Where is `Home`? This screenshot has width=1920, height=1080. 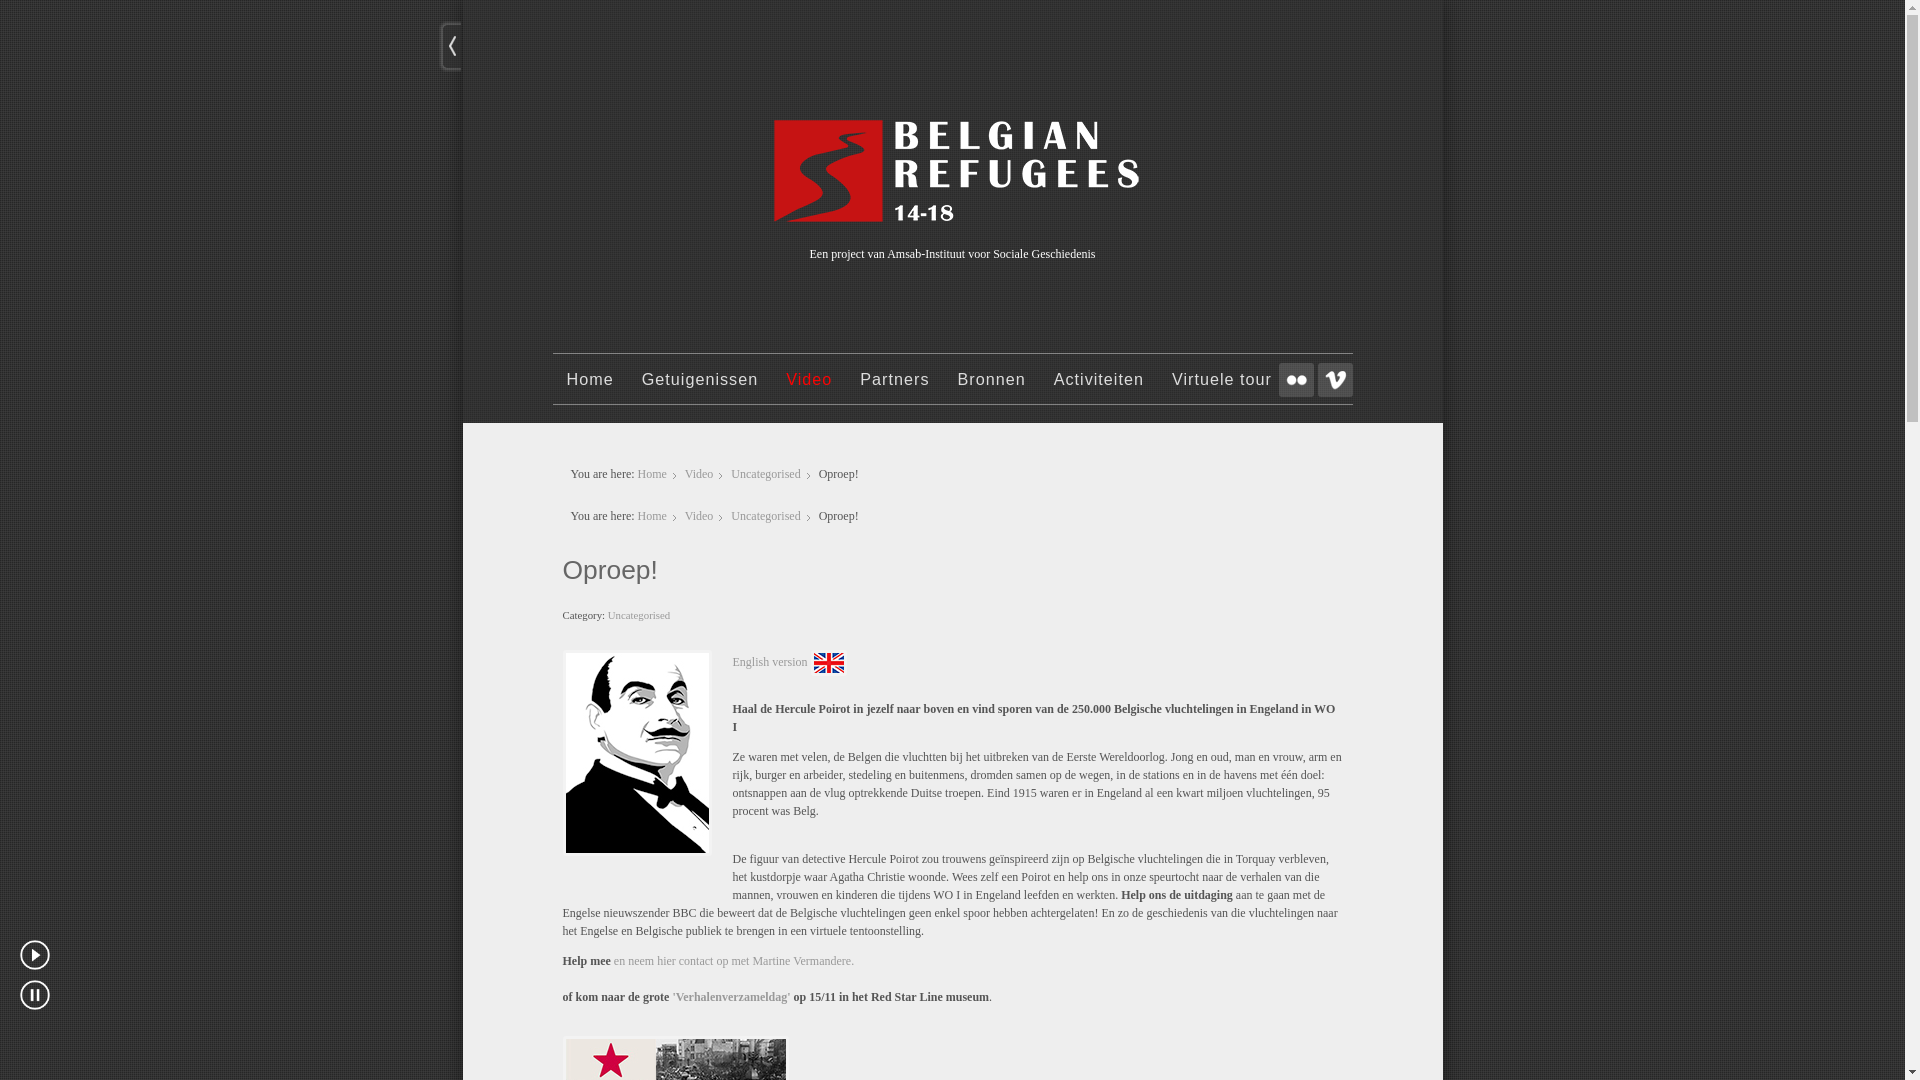 Home is located at coordinates (590, 388).